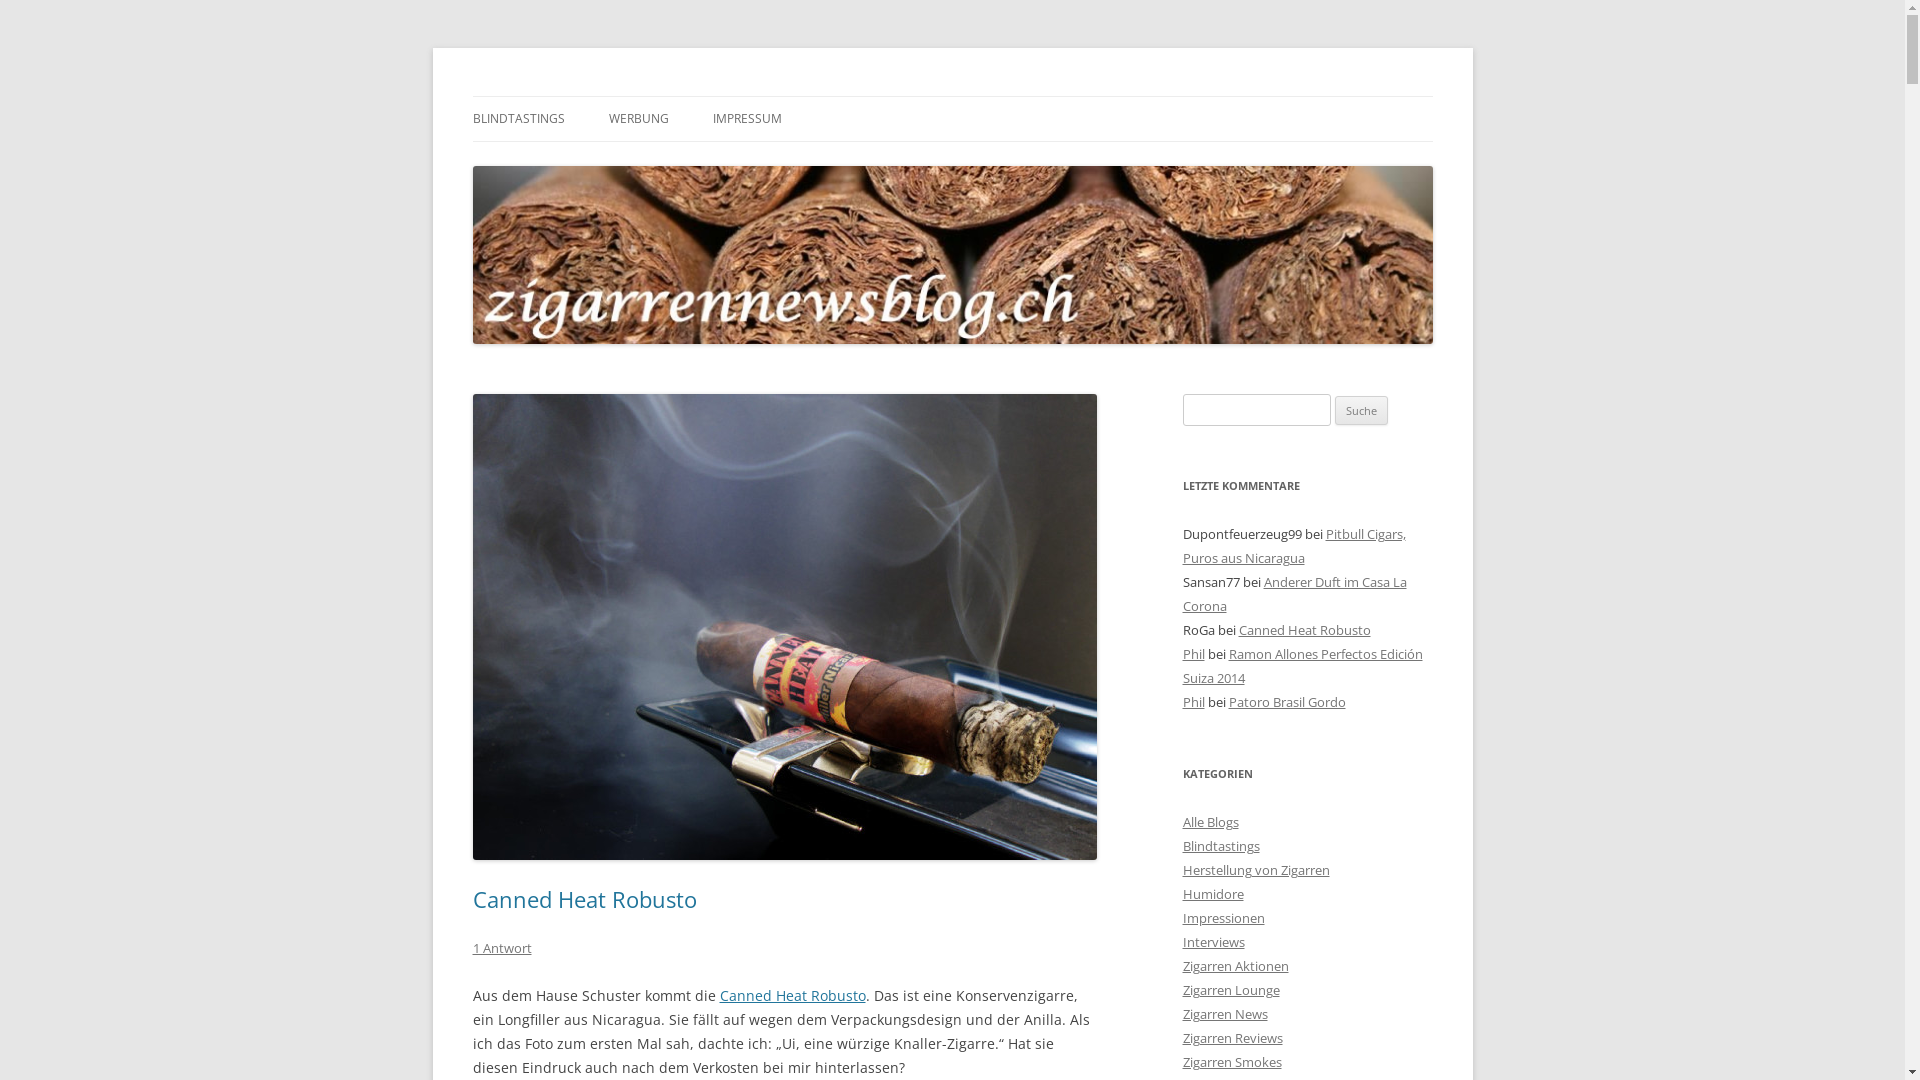  What do you see at coordinates (638, 119) in the screenshot?
I see `WERBUNG` at bounding box center [638, 119].